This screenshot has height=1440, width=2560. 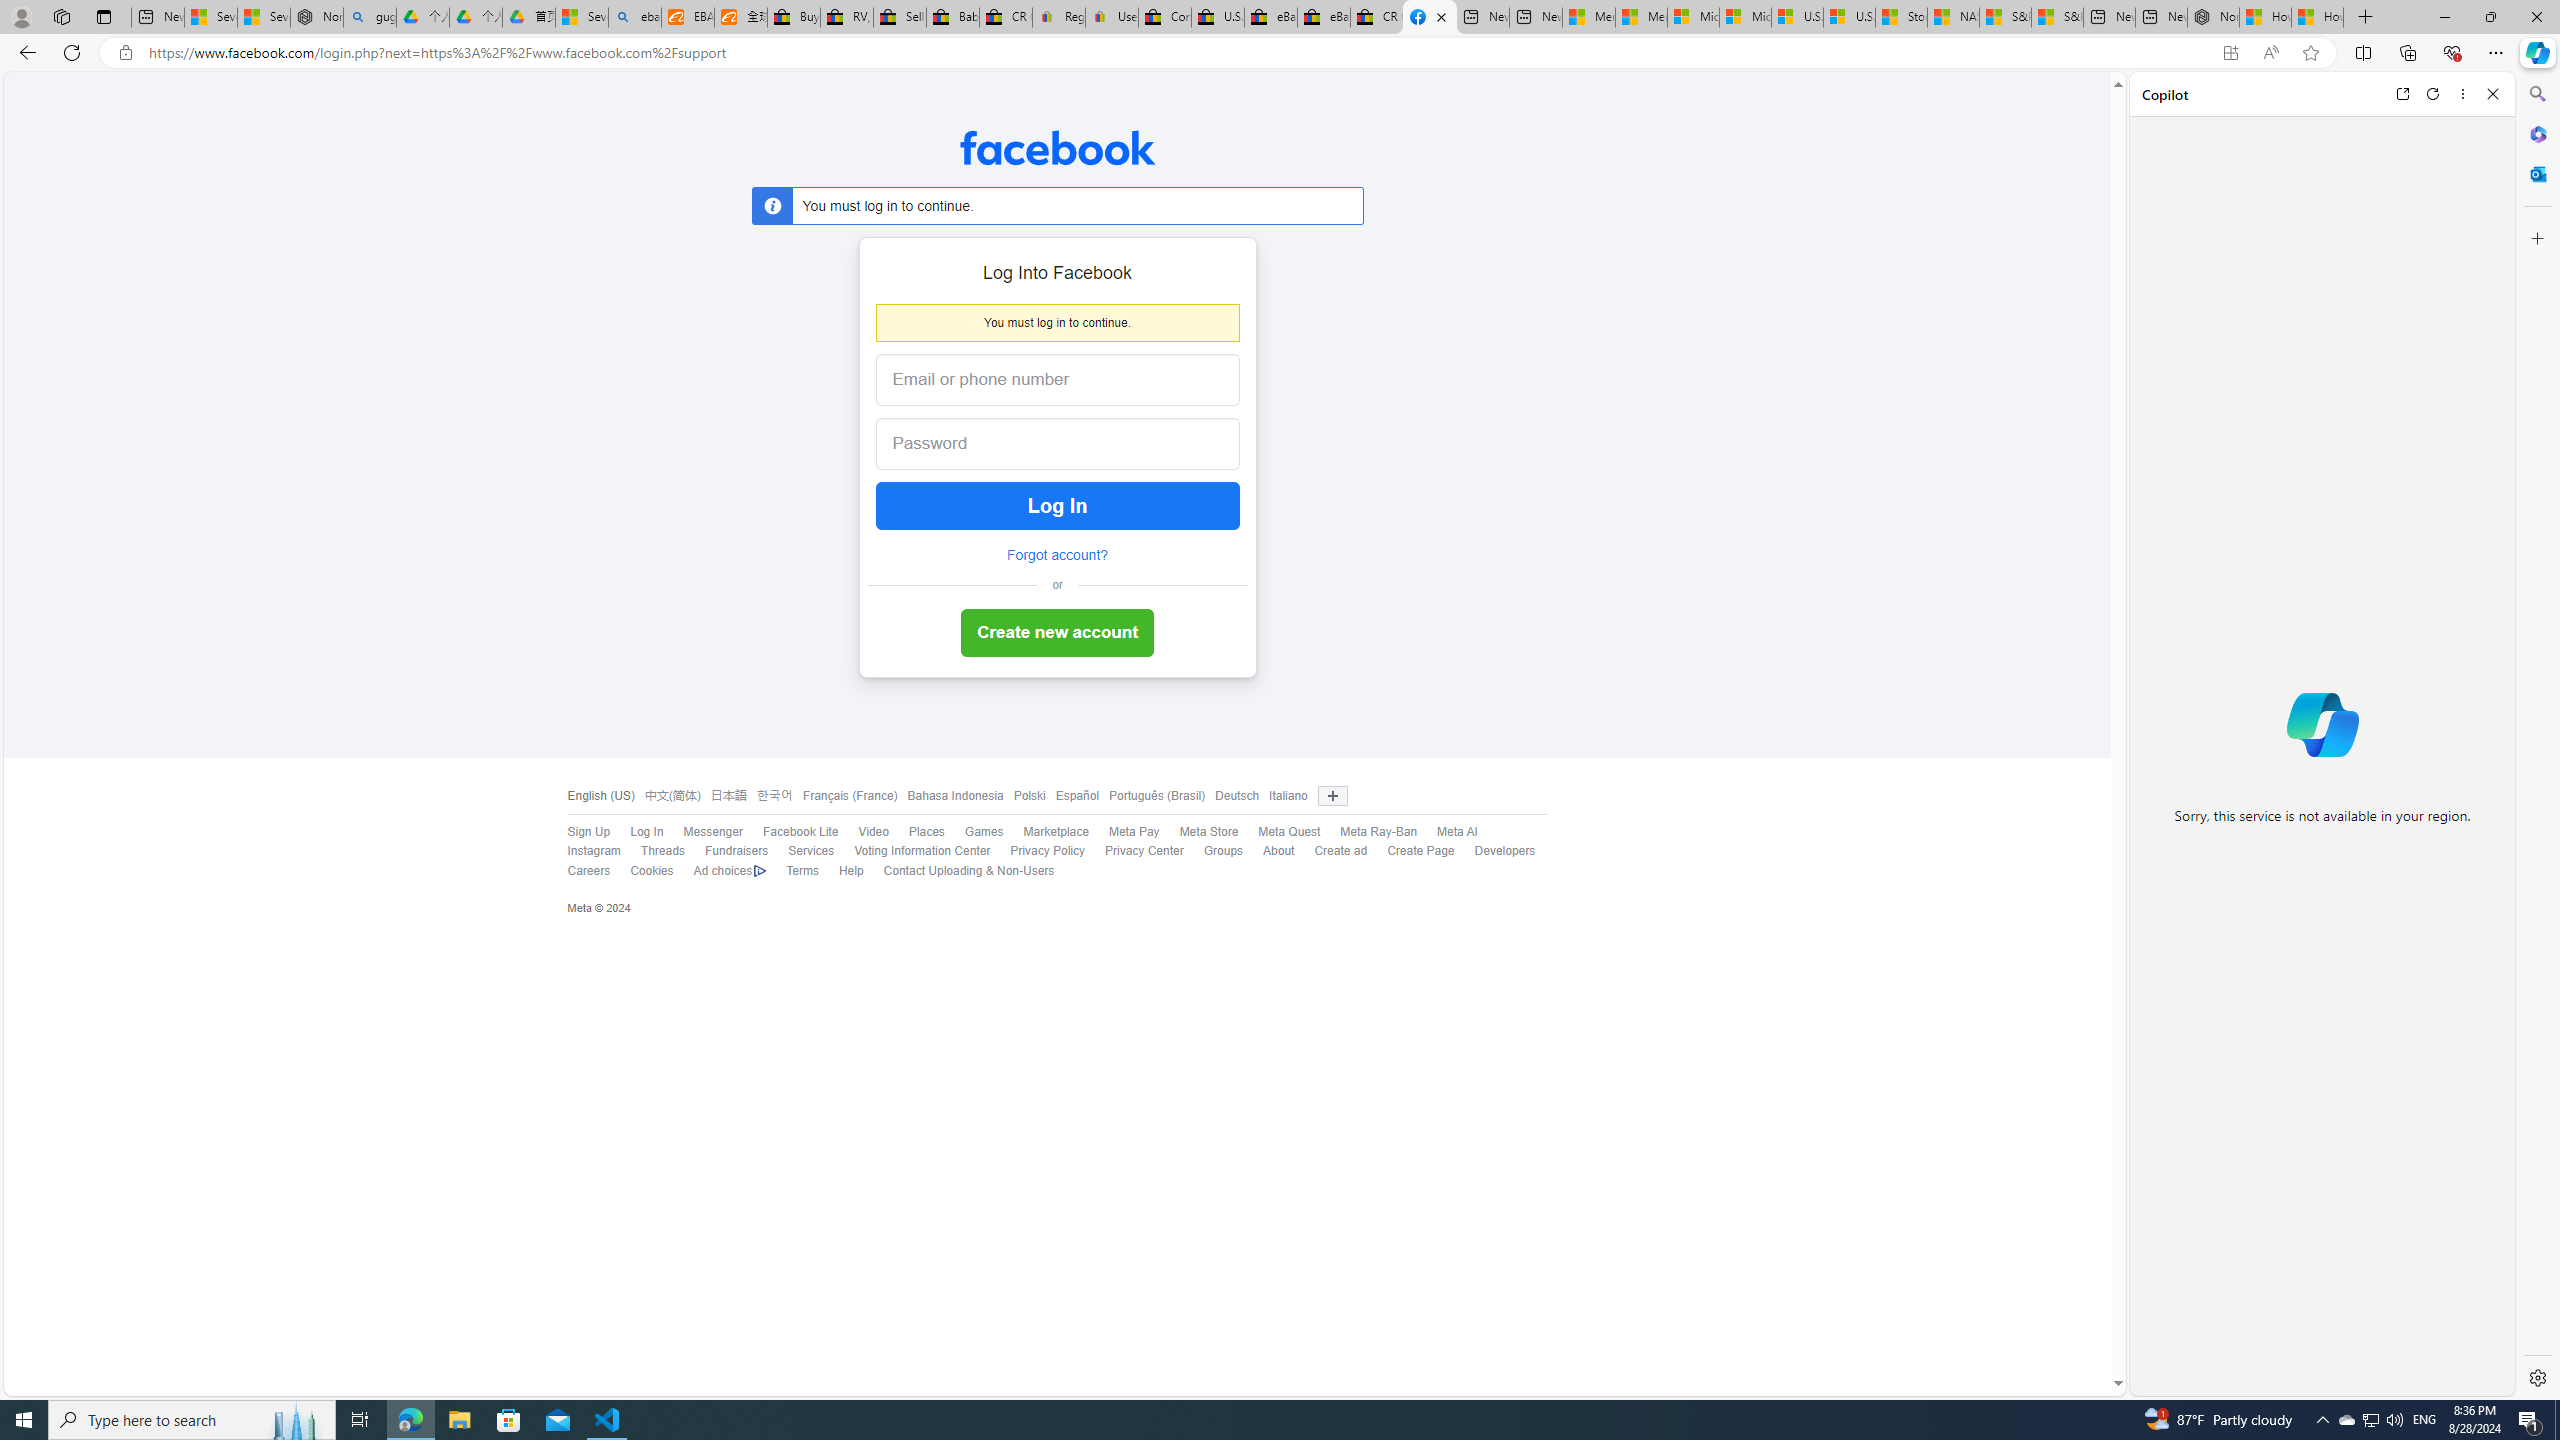 What do you see at coordinates (926, 832) in the screenshot?
I see `Places` at bounding box center [926, 832].